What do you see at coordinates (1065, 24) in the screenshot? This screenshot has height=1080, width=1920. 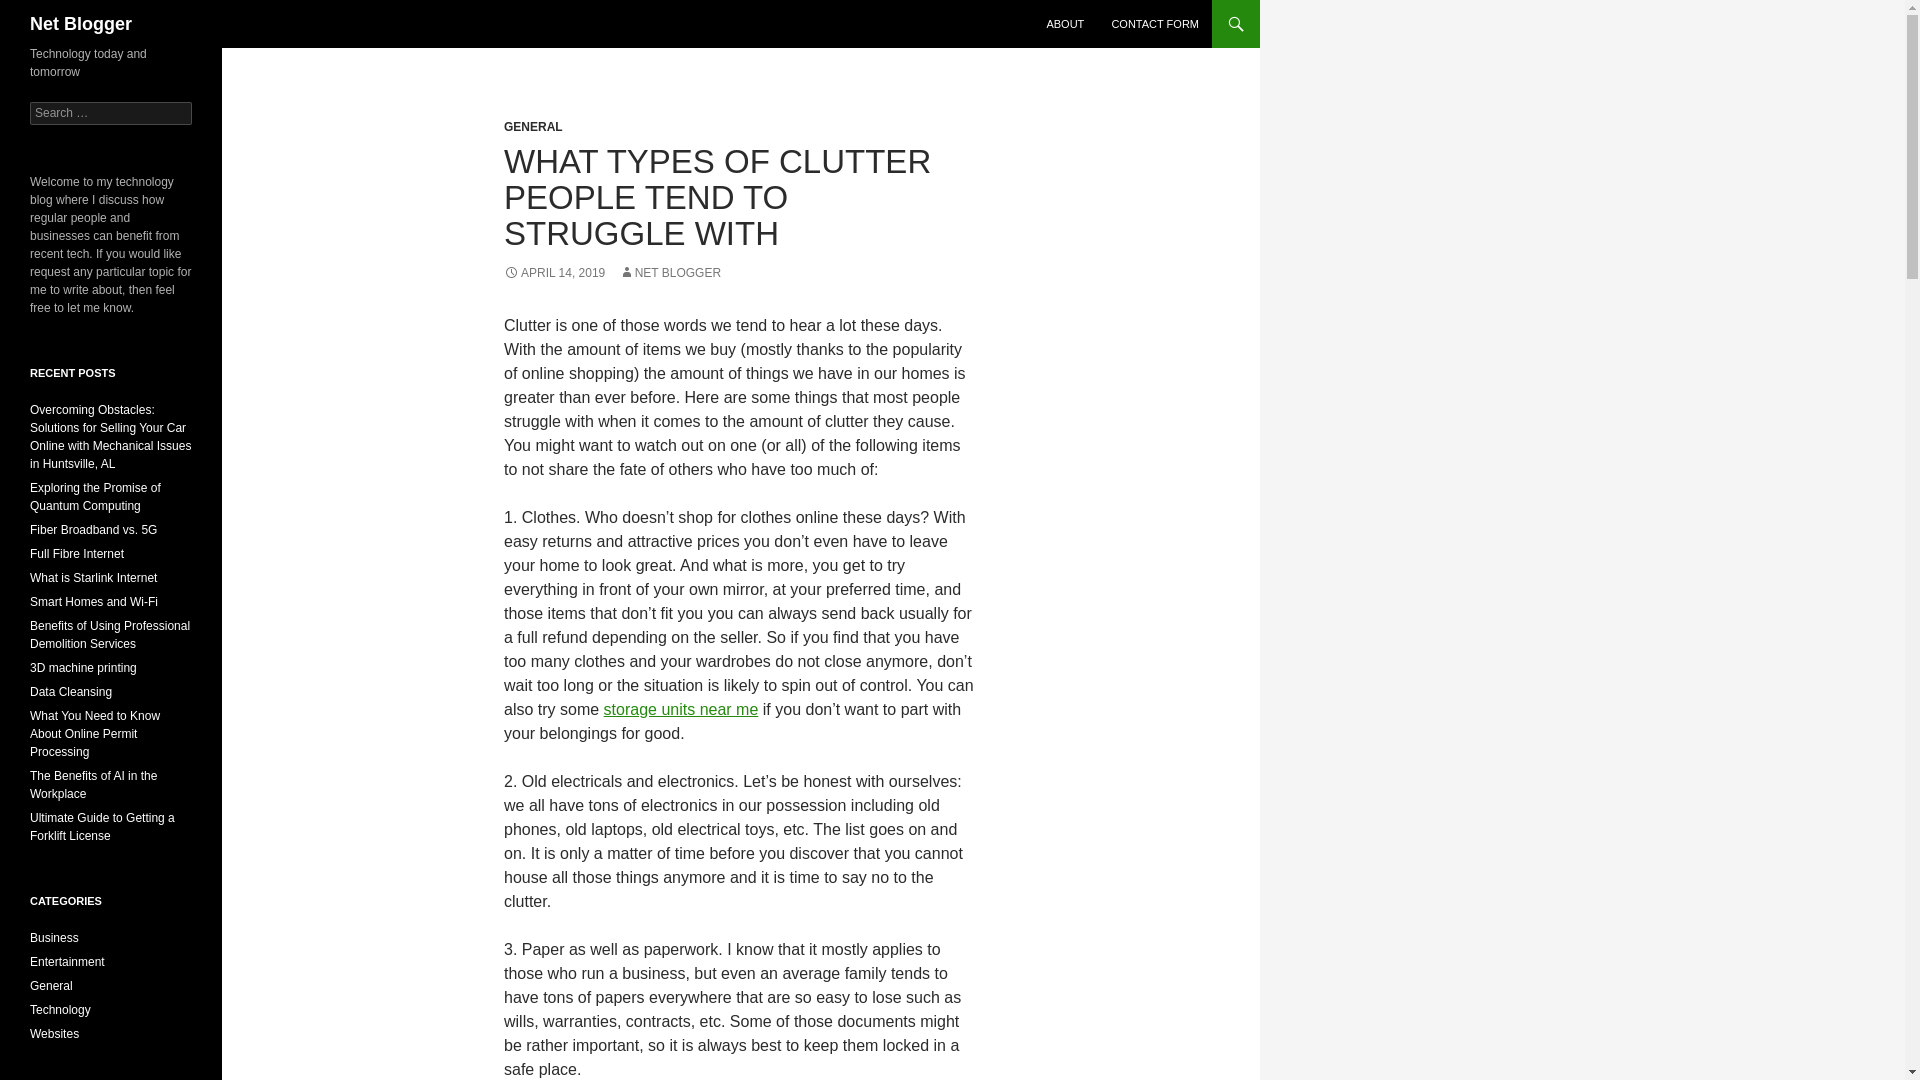 I see `ABOUT` at bounding box center [1065, 24].